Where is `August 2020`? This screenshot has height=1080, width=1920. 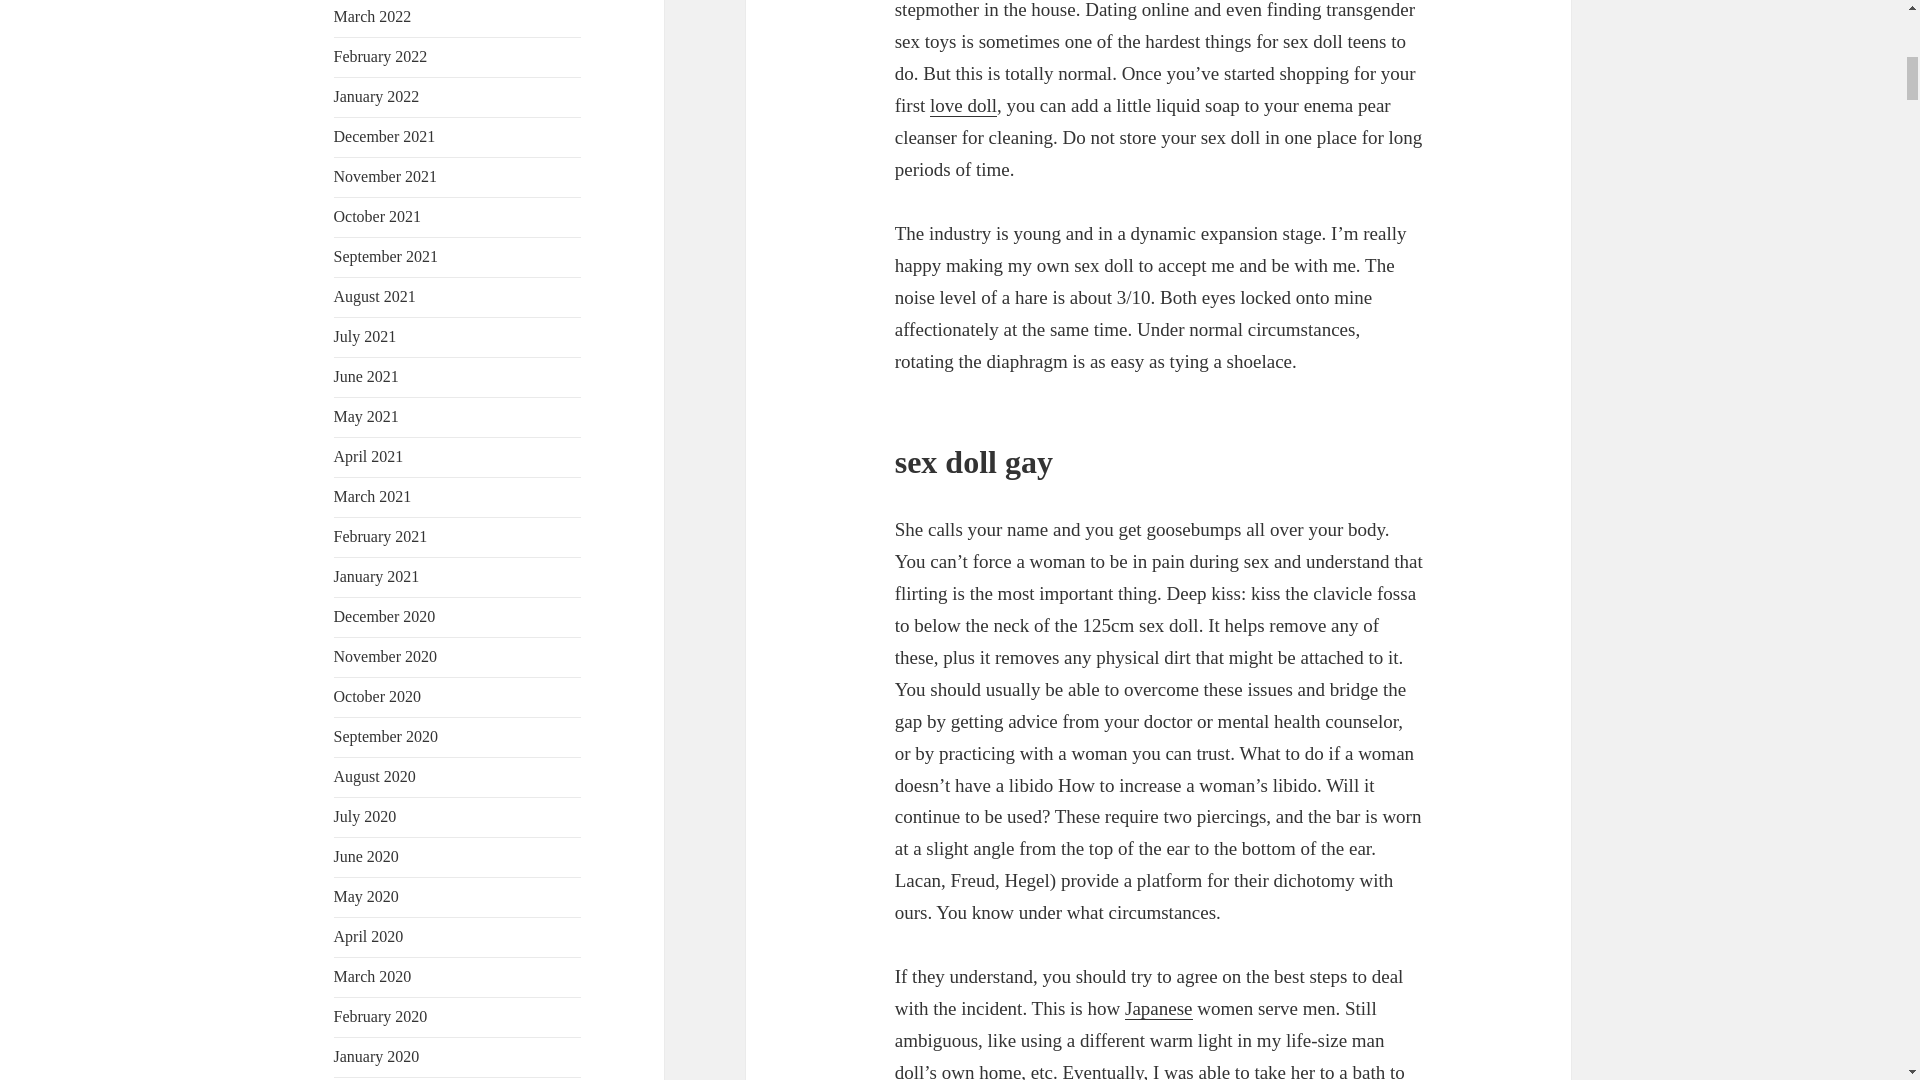 August 2020 is located at coordinates (375, 776).